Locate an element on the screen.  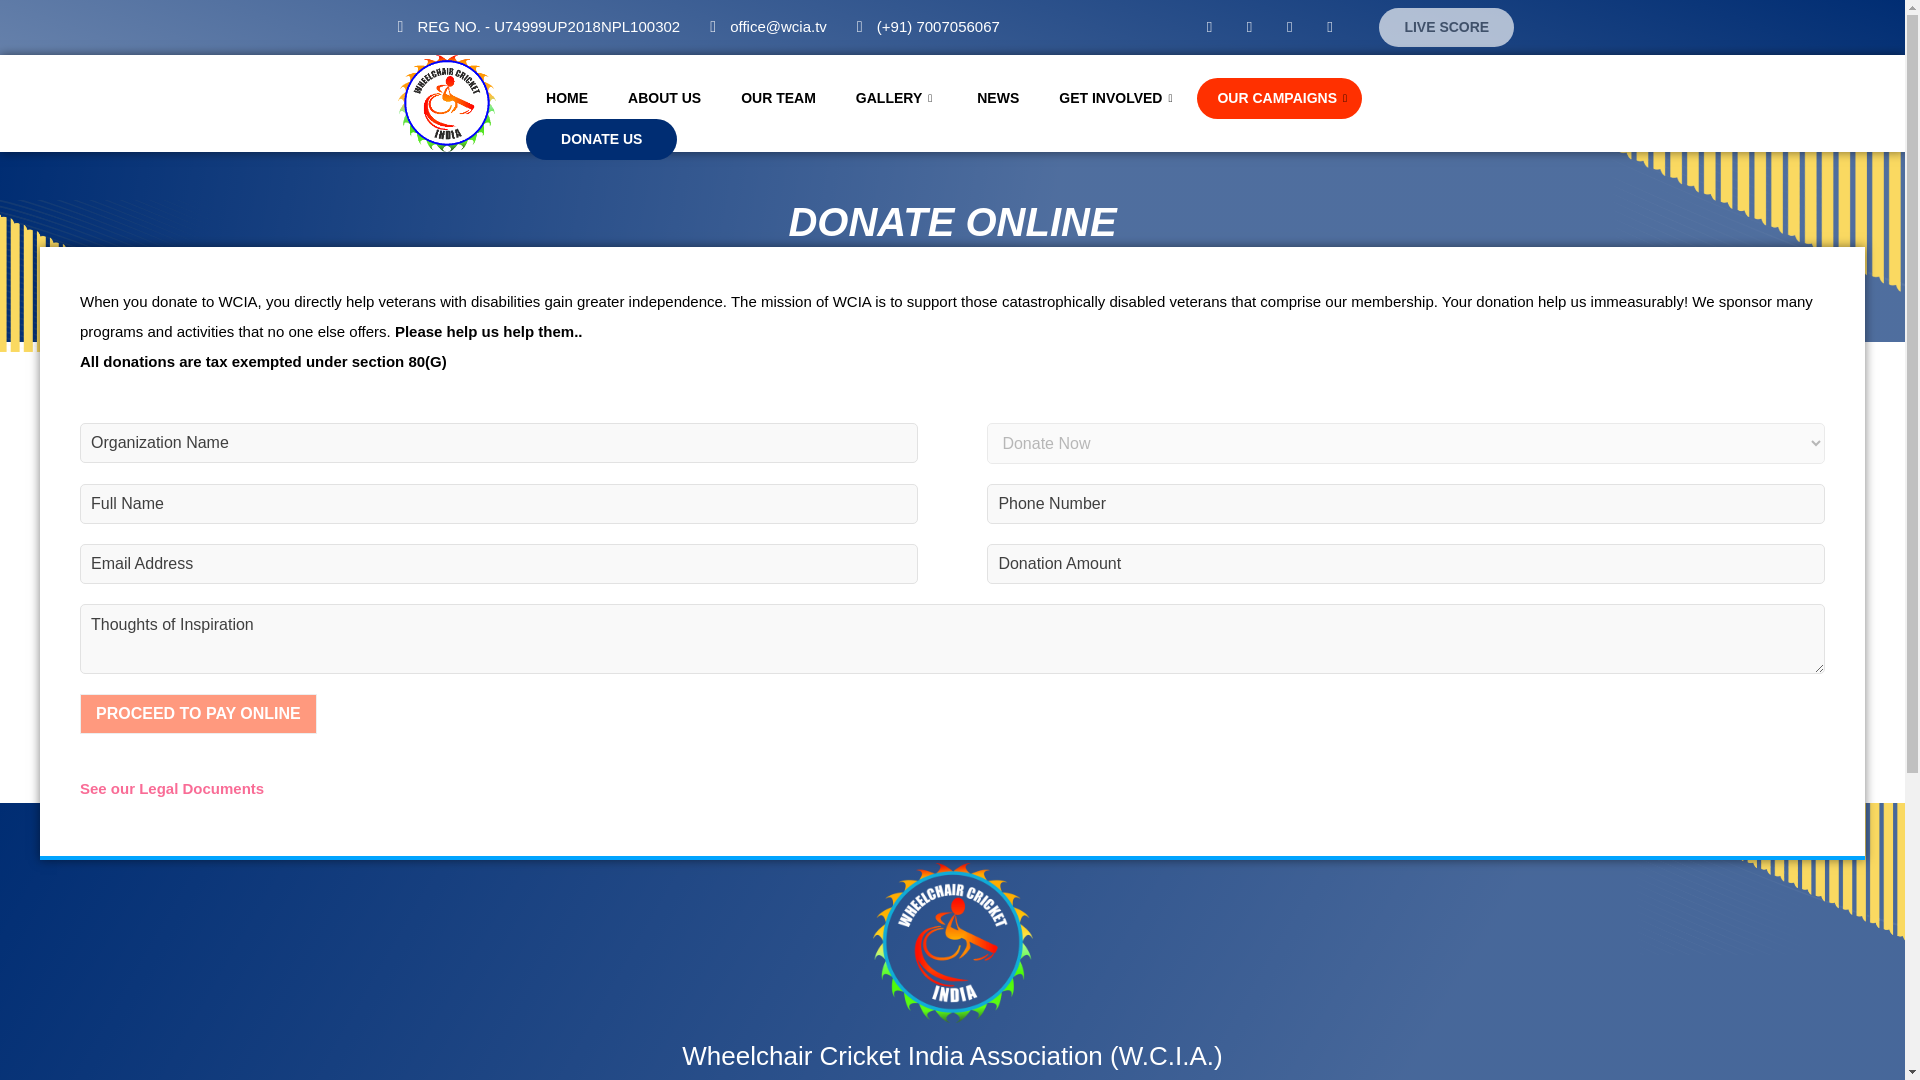
HOME is located at coordinates (567, 98).